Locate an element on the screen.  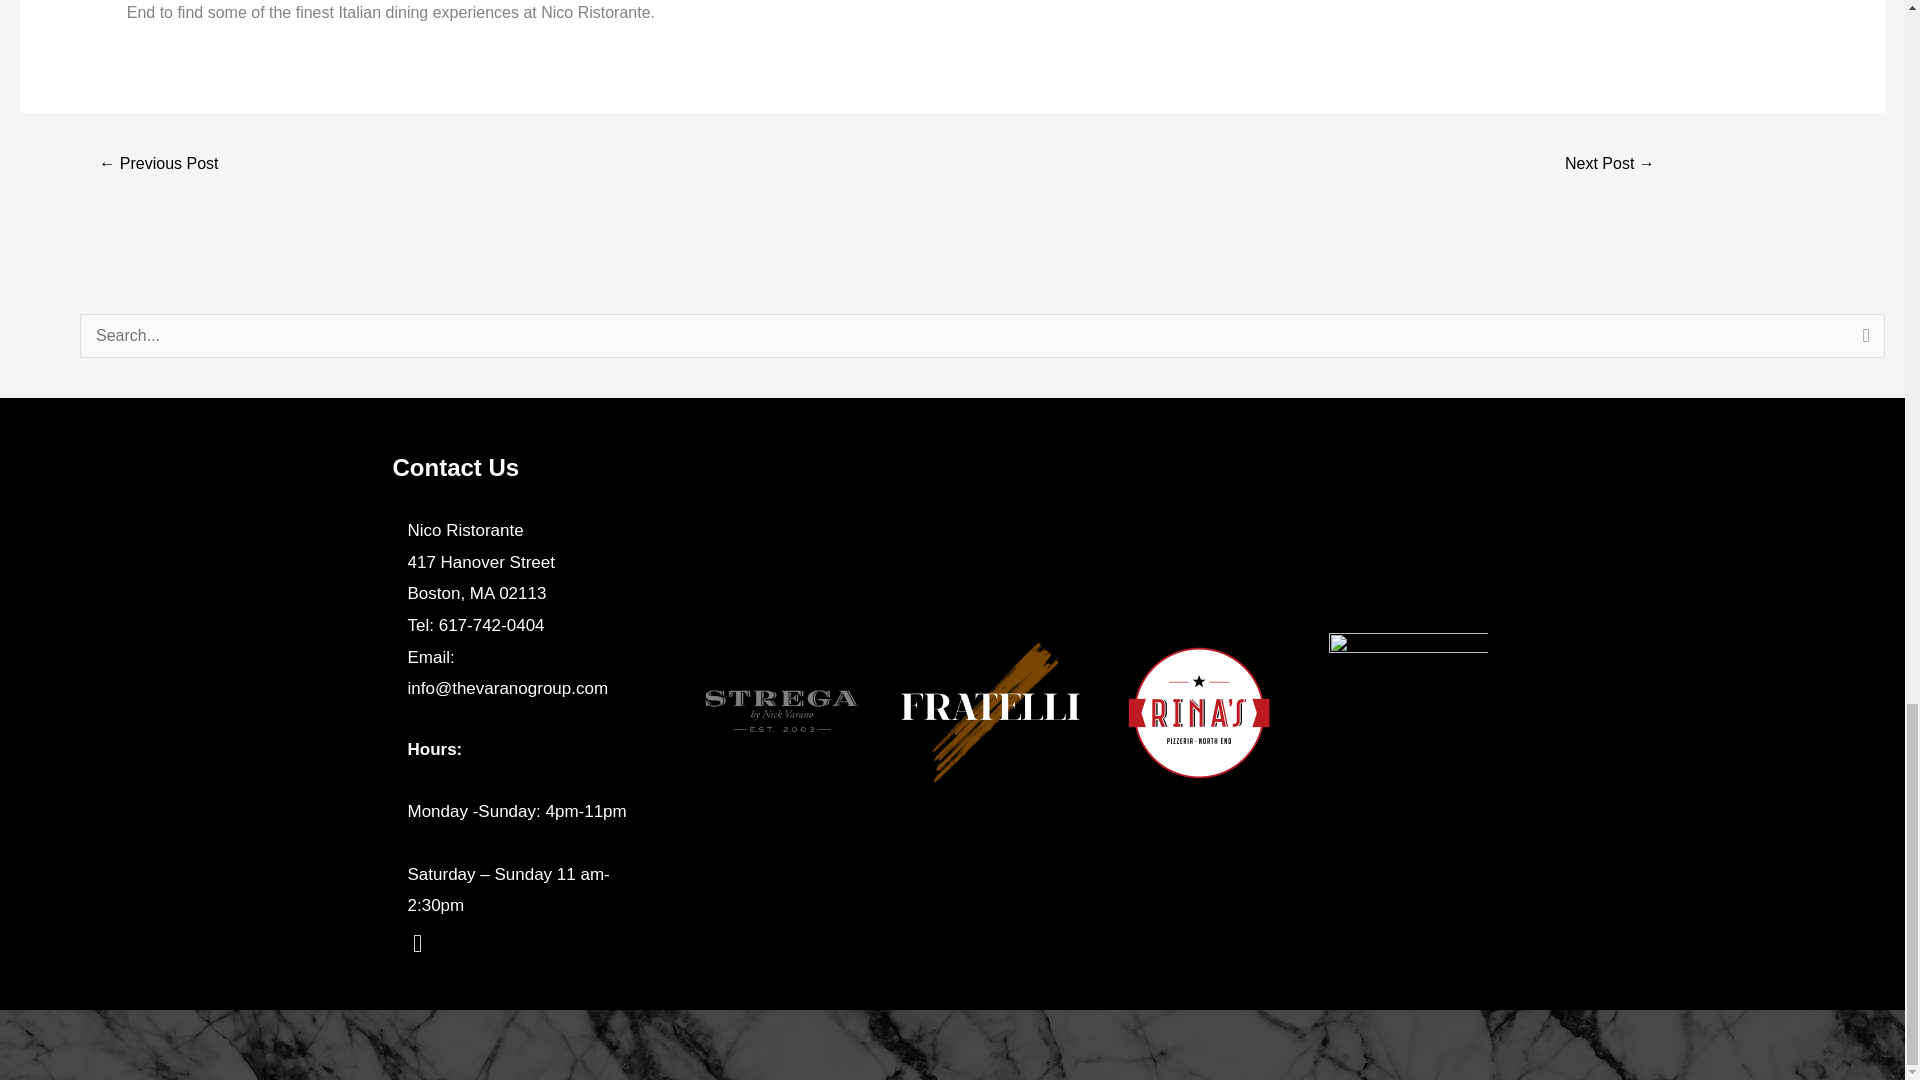
The Differences Between Red and White Wines is located at coordinates (1610, 164).